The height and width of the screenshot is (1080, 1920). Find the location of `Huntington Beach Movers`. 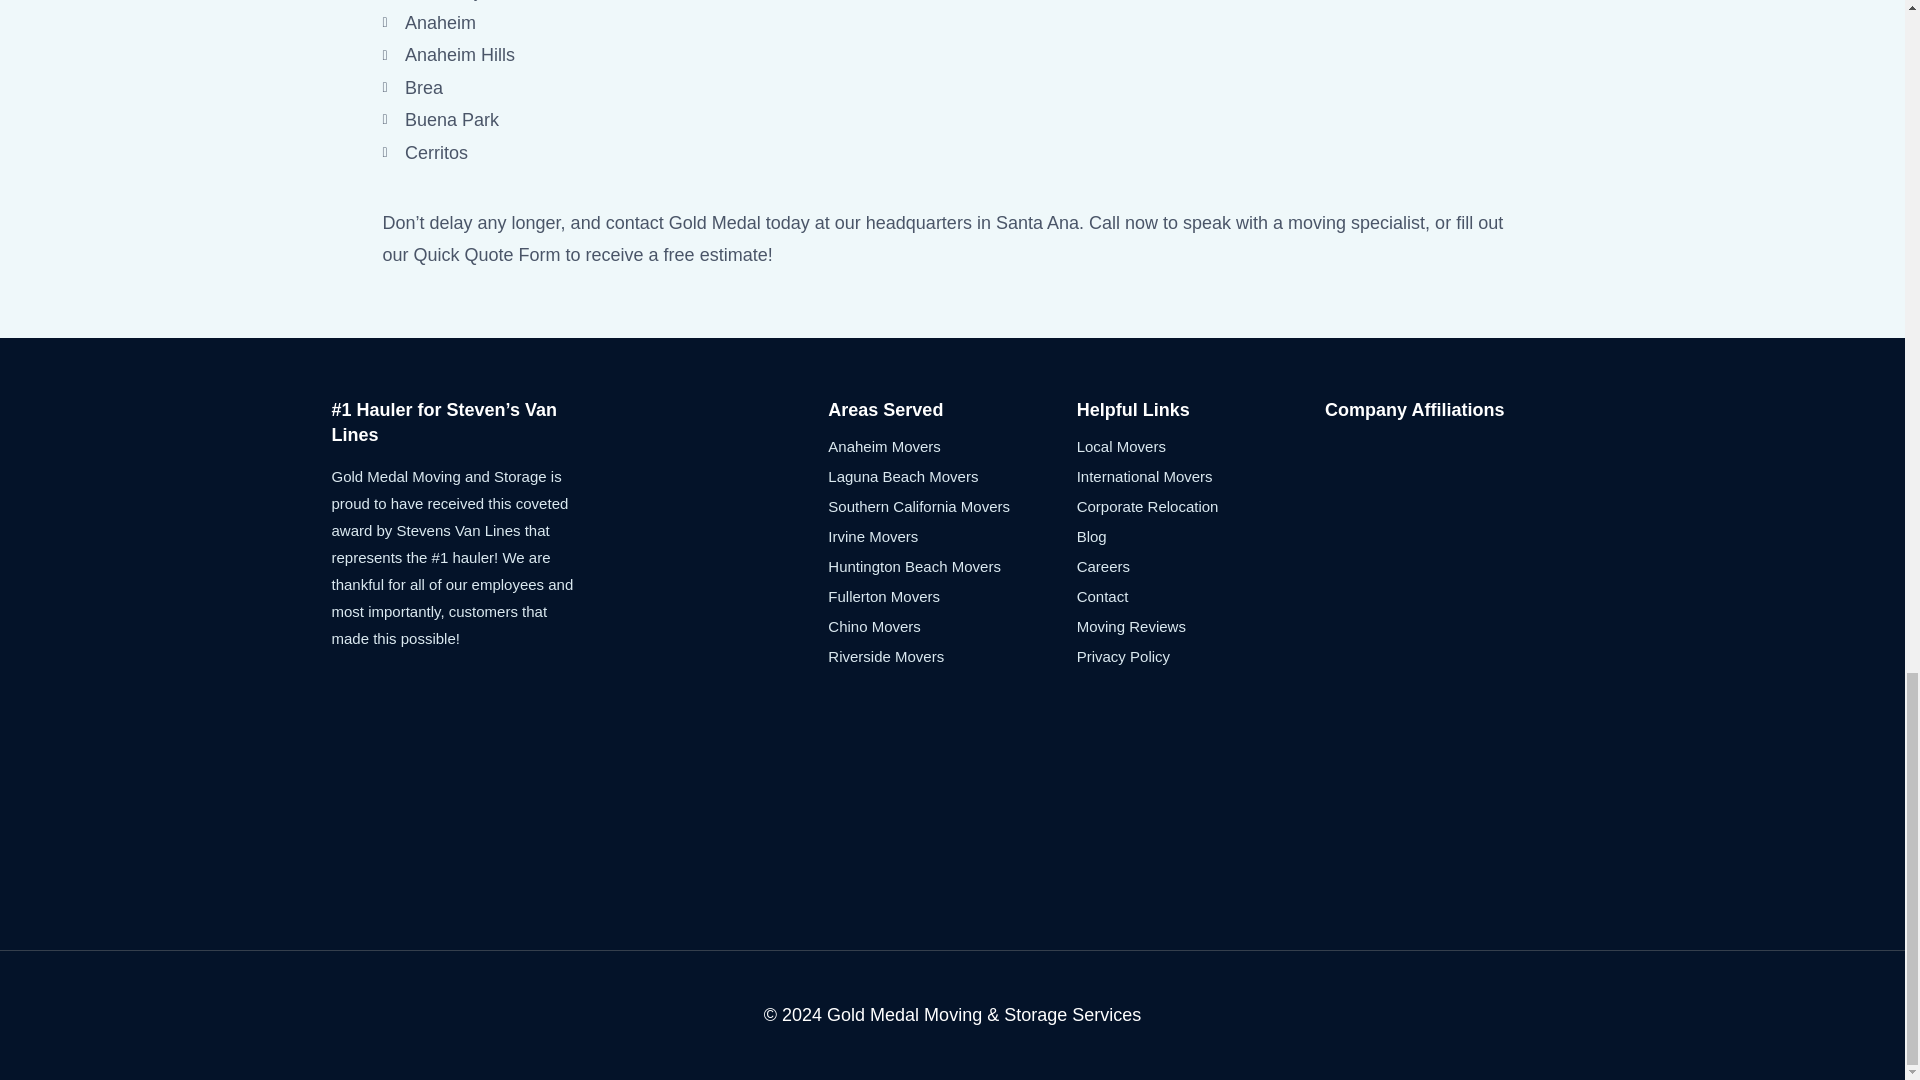

Huntington Beach Movers is located at coordinates (951, 566).